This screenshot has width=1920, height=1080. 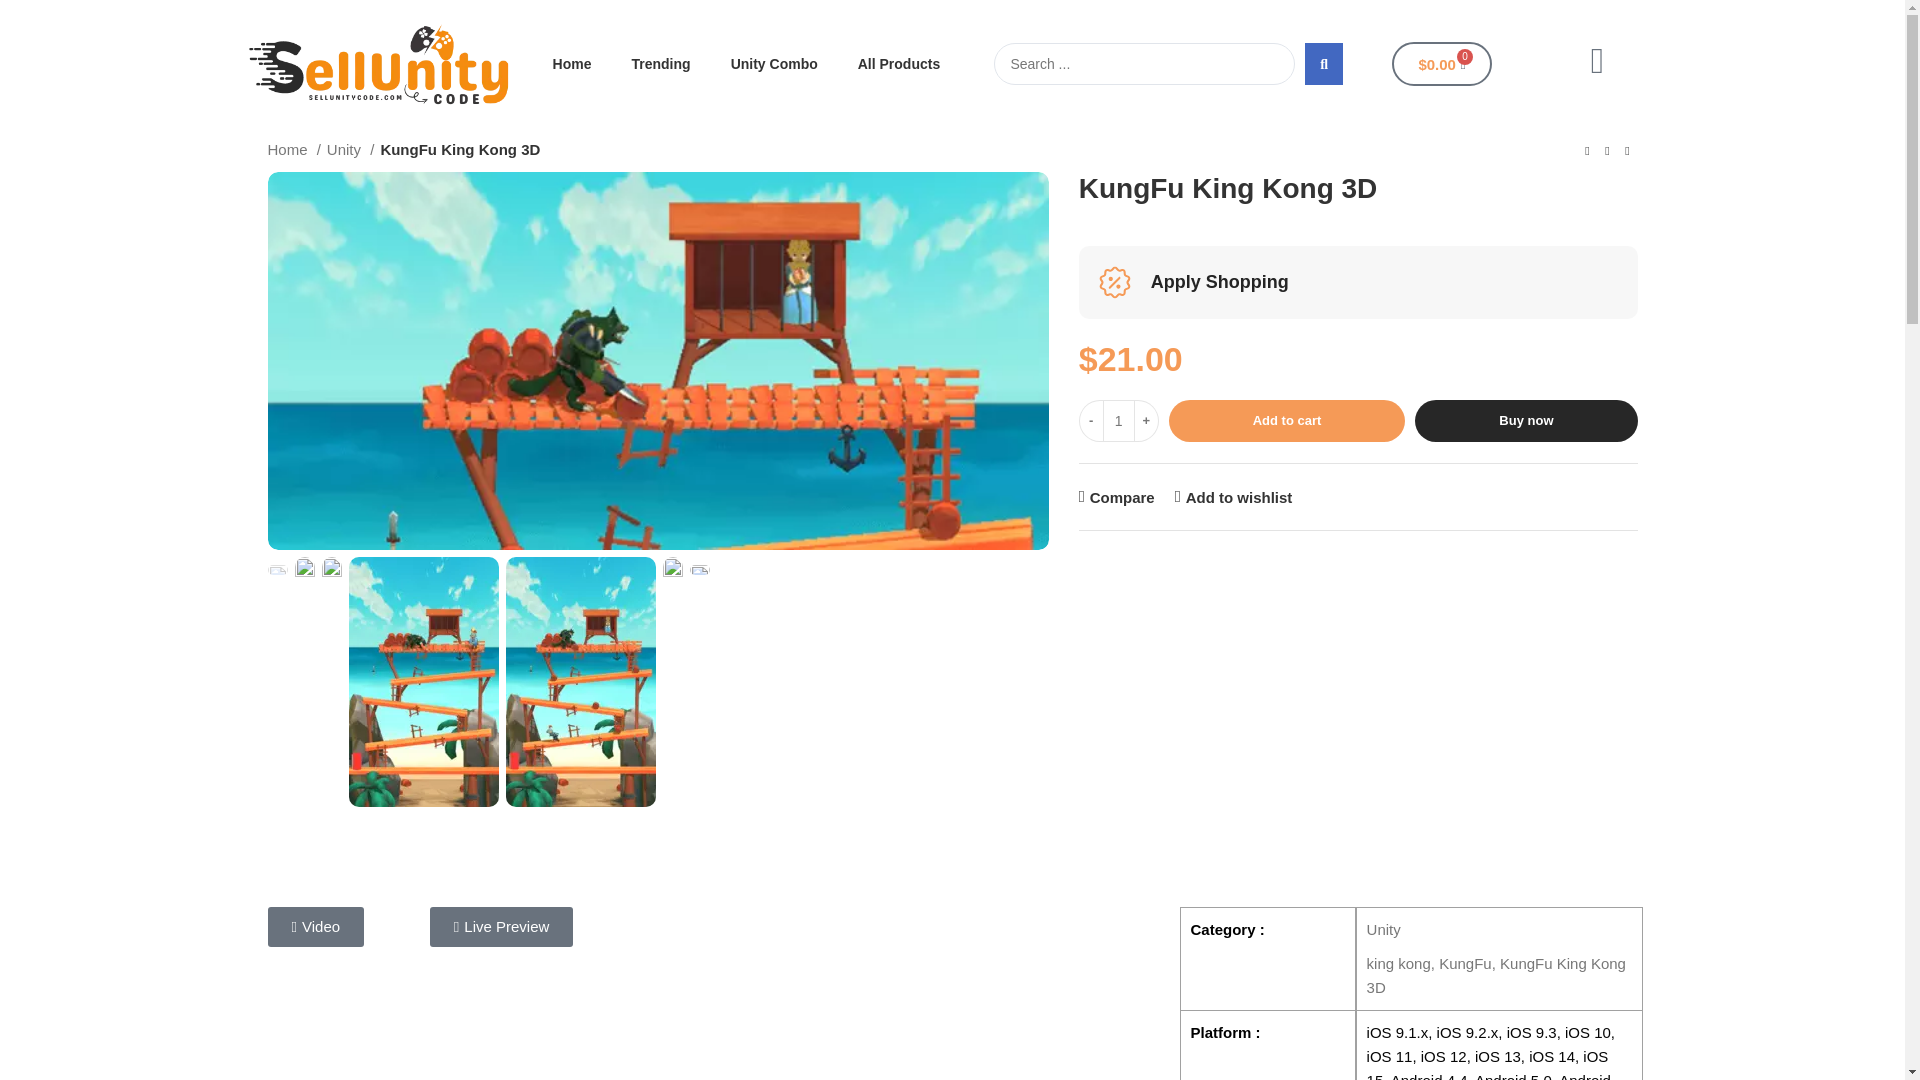 What do you see at coordinates (661, 64) in the screenshot?
I see `Trending` at bounding box center [661, 64].